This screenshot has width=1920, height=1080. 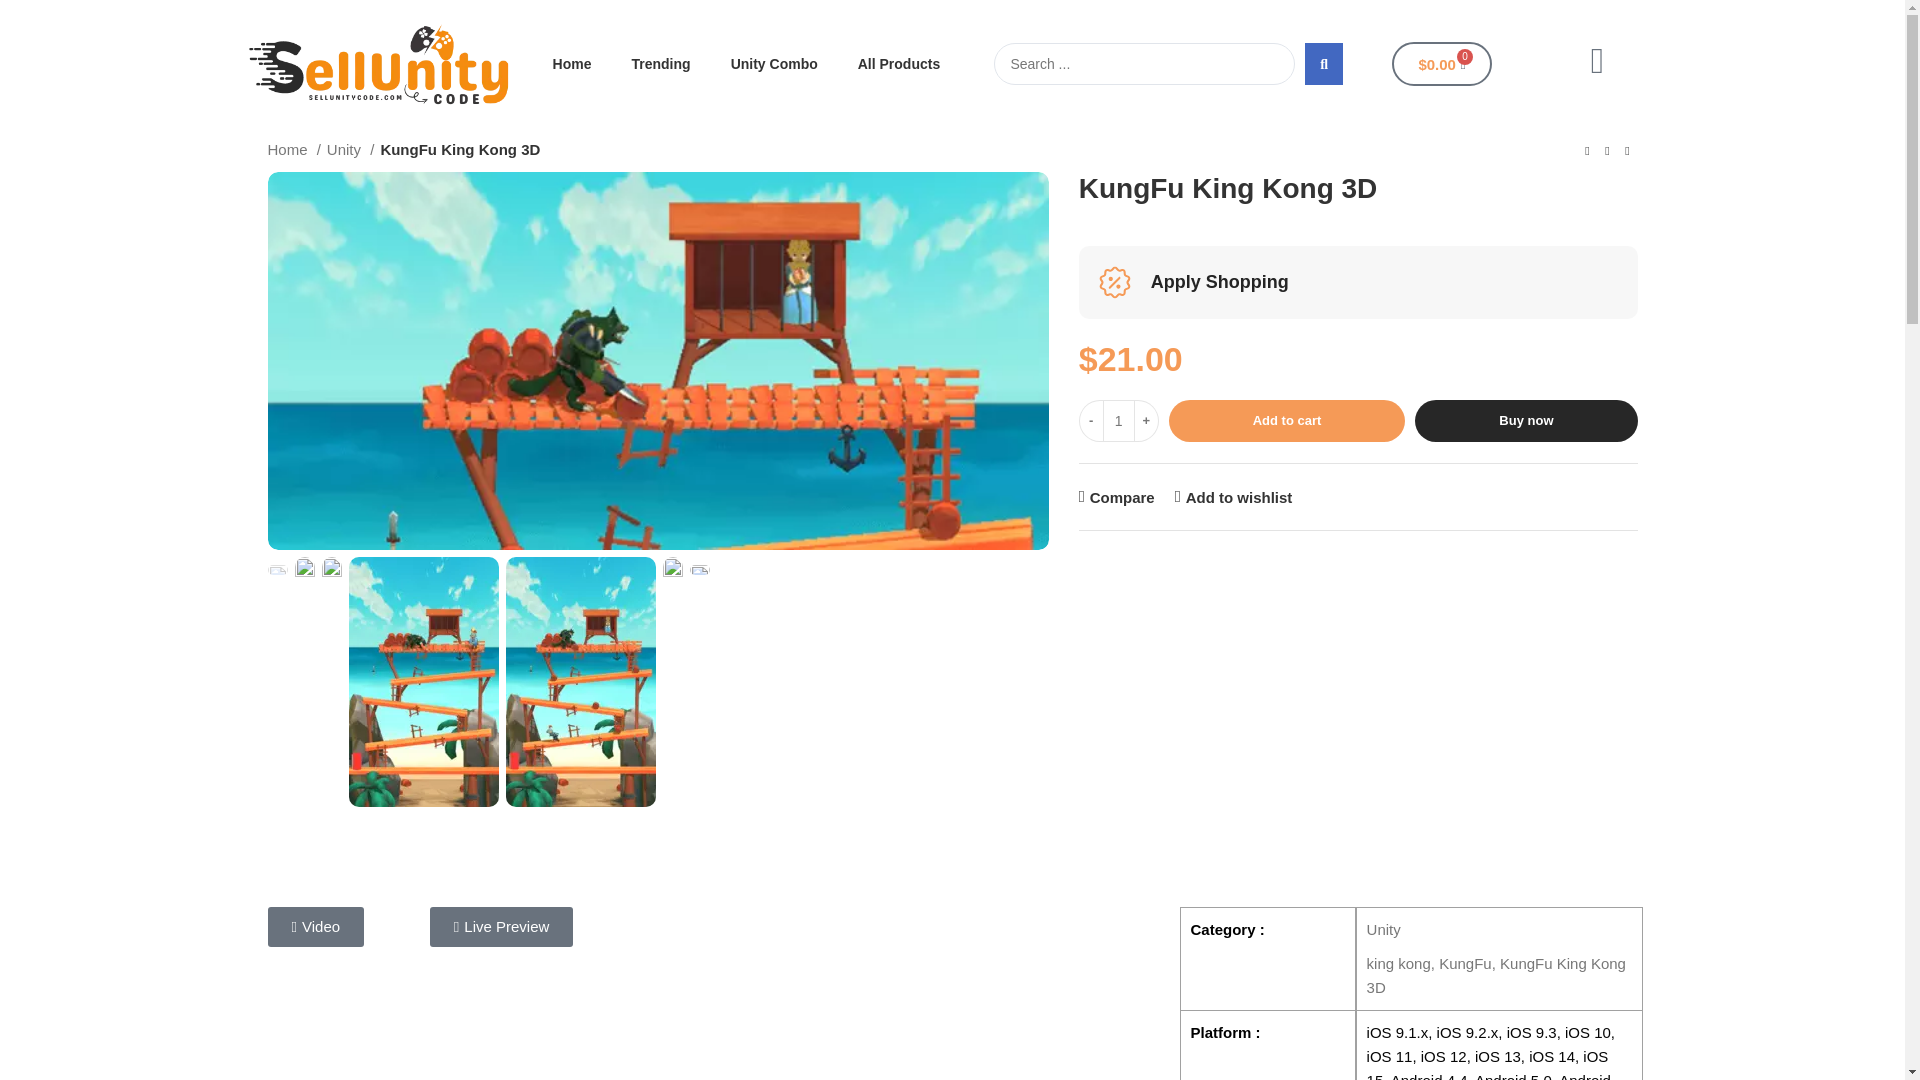 What do you see at coordinates (661, 64) in the screenshot?
I see `Trending` at bounding box center [661, 64].